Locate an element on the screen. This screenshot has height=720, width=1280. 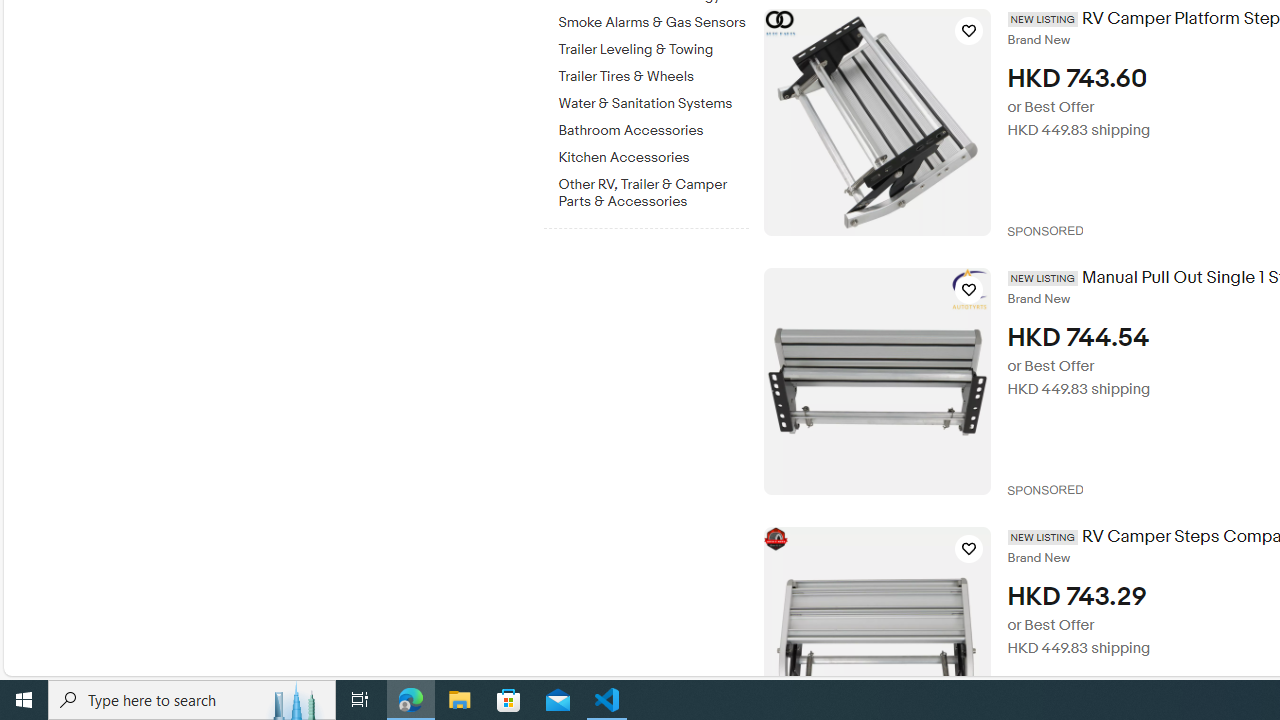
Trailer Tires & Wheels is located at coordinates (653, 73).